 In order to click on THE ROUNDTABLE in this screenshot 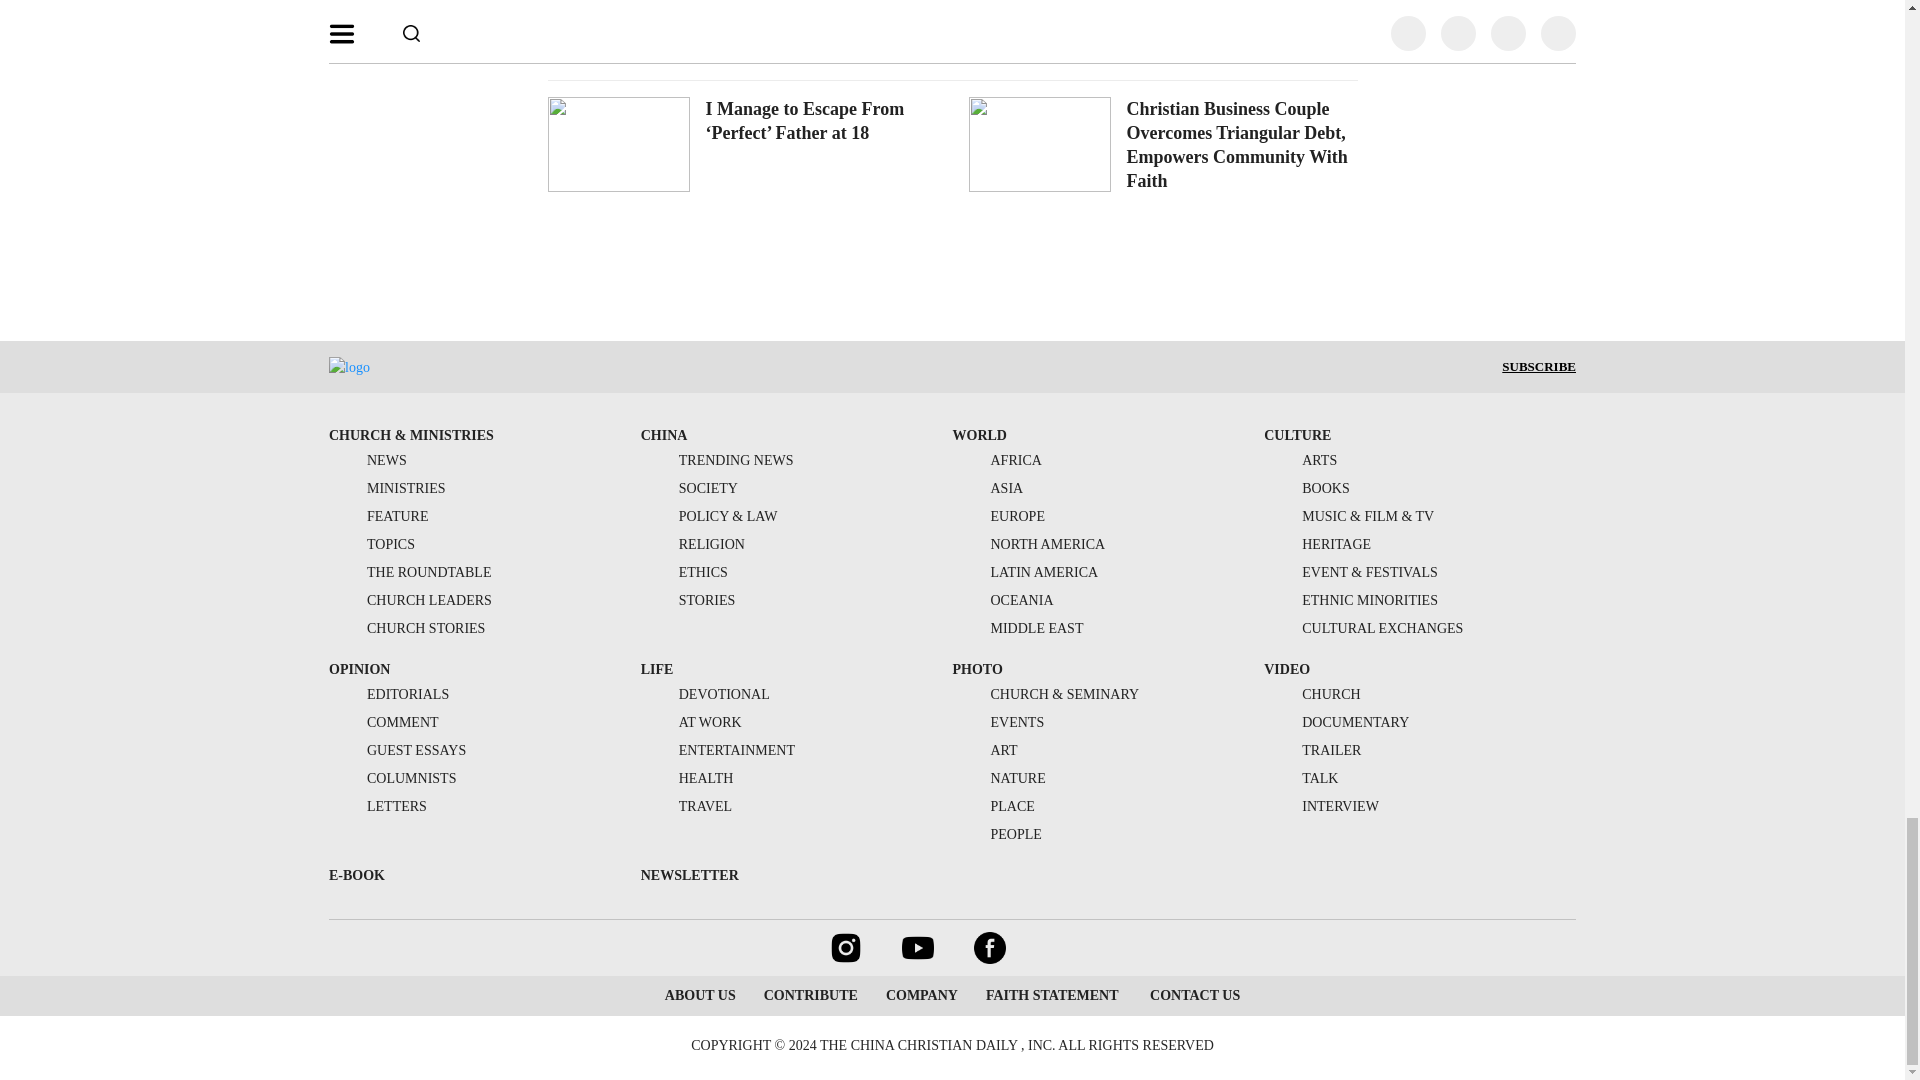, I will do `click(410, 572)`.